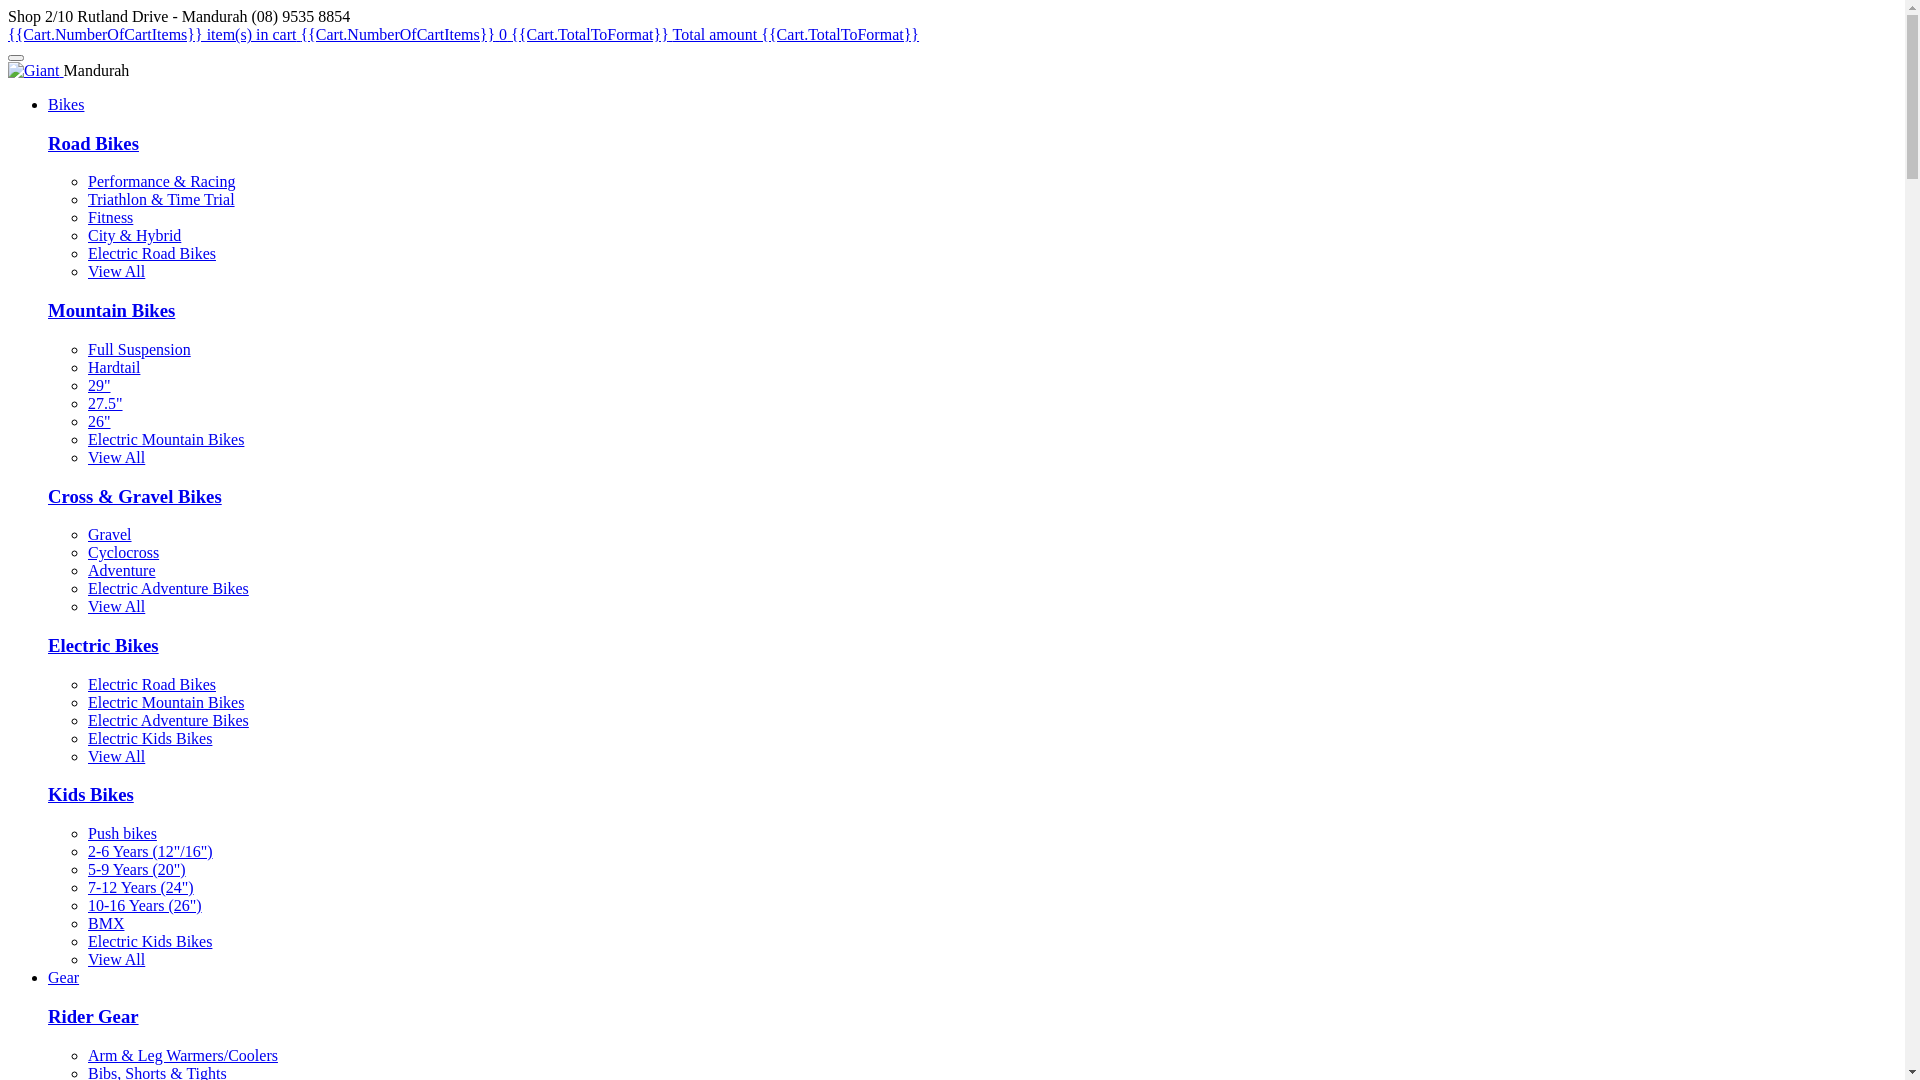 The height and width of the screenshot is (1080, 1920). What do you see at coordinates (183, 1056) in the screenshot?
I see `Arm & Leg Warmers/Coolers` at bounding box center [183, 1056].